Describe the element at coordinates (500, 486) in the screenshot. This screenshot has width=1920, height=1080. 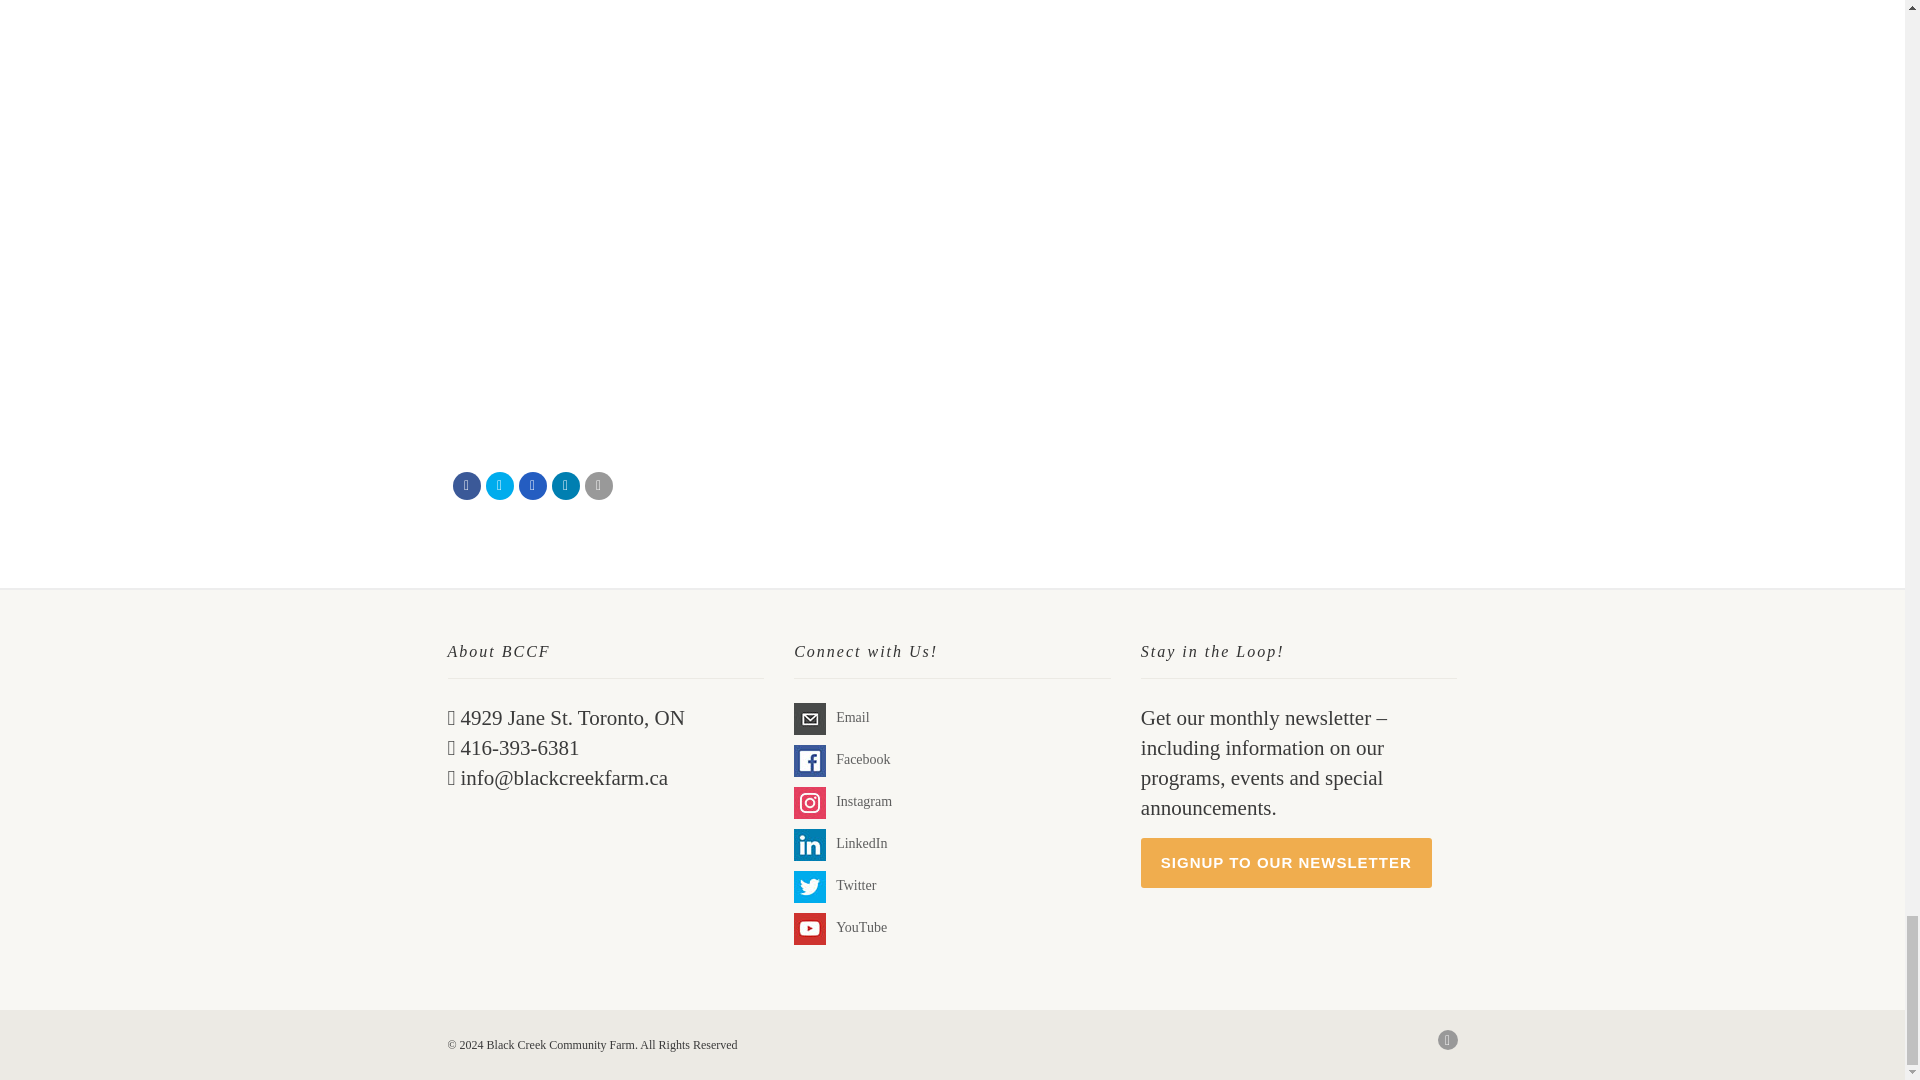
I see `Tweet` at that location.